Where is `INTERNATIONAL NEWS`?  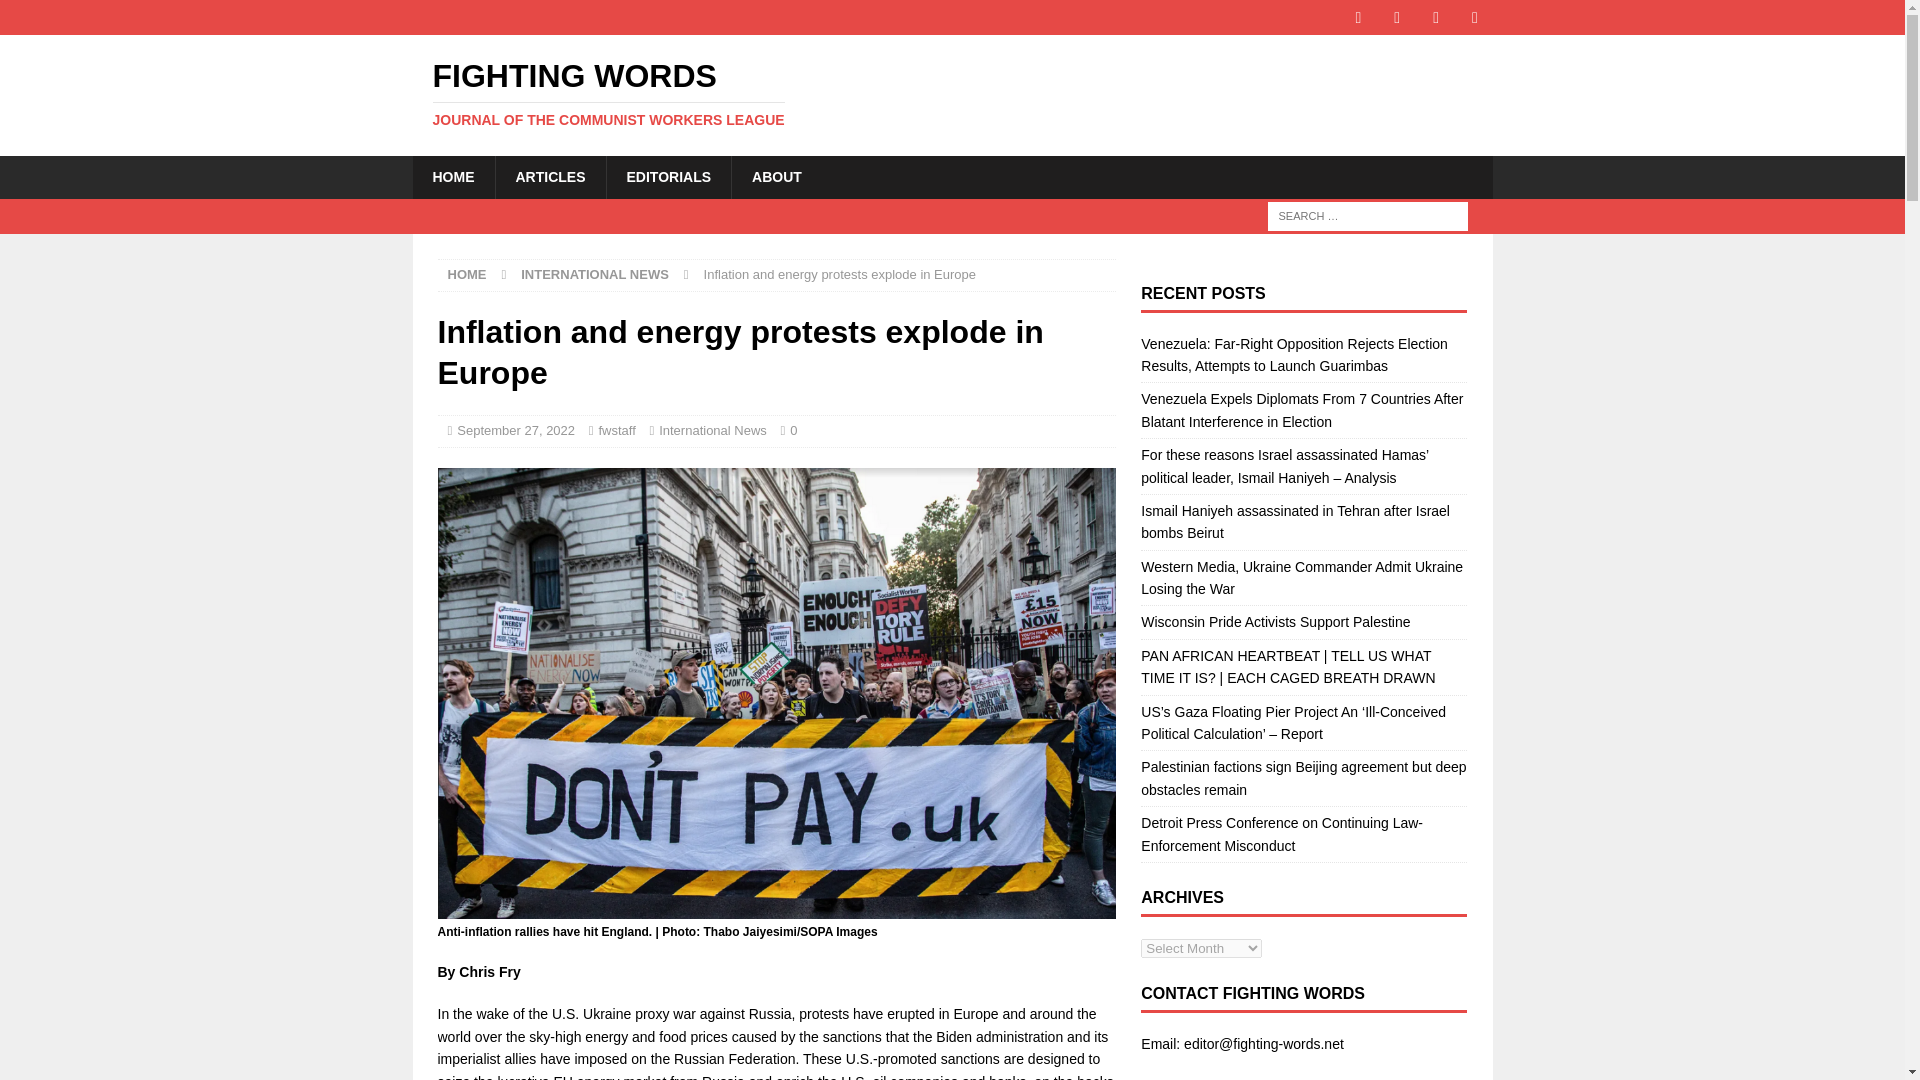 INTERNATIONAL NEWS is located at coordinates (952, 94).